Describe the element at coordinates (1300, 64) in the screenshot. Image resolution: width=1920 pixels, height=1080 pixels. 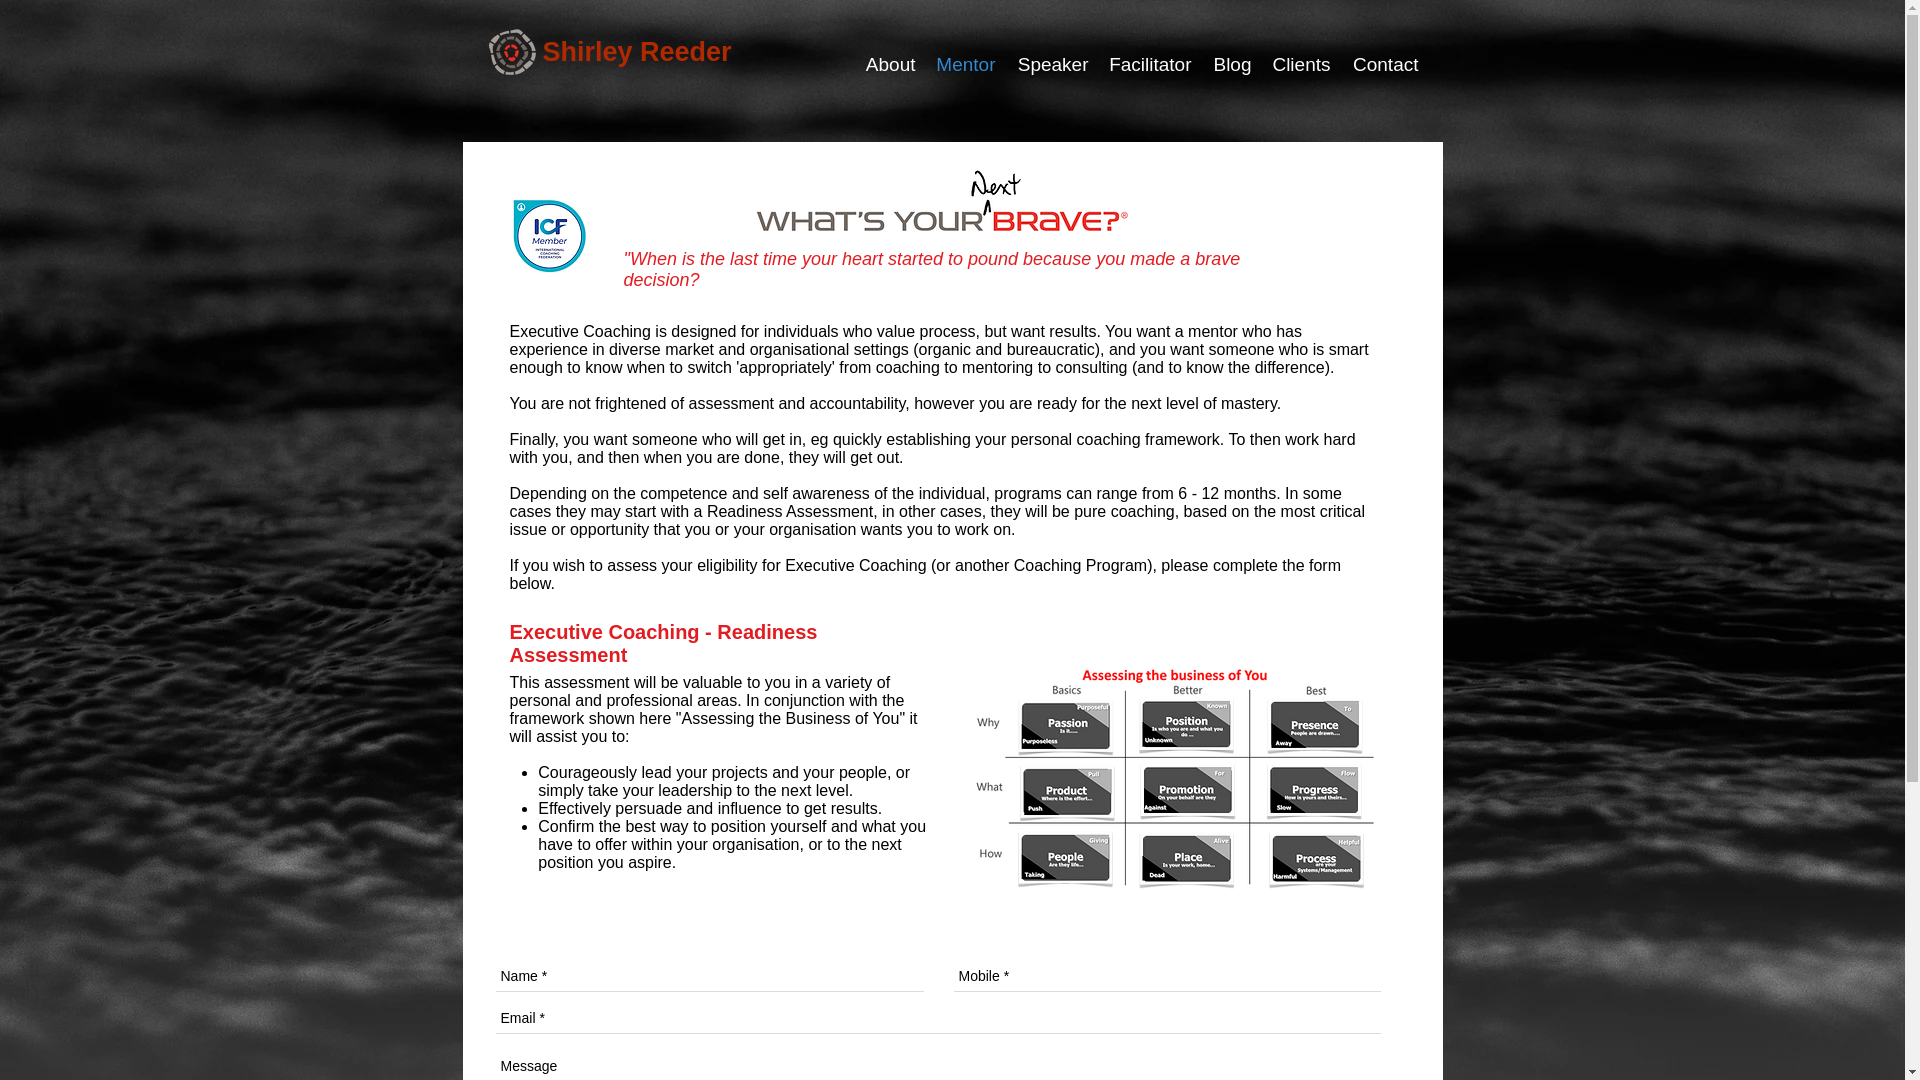
I see `Clients` at that location.